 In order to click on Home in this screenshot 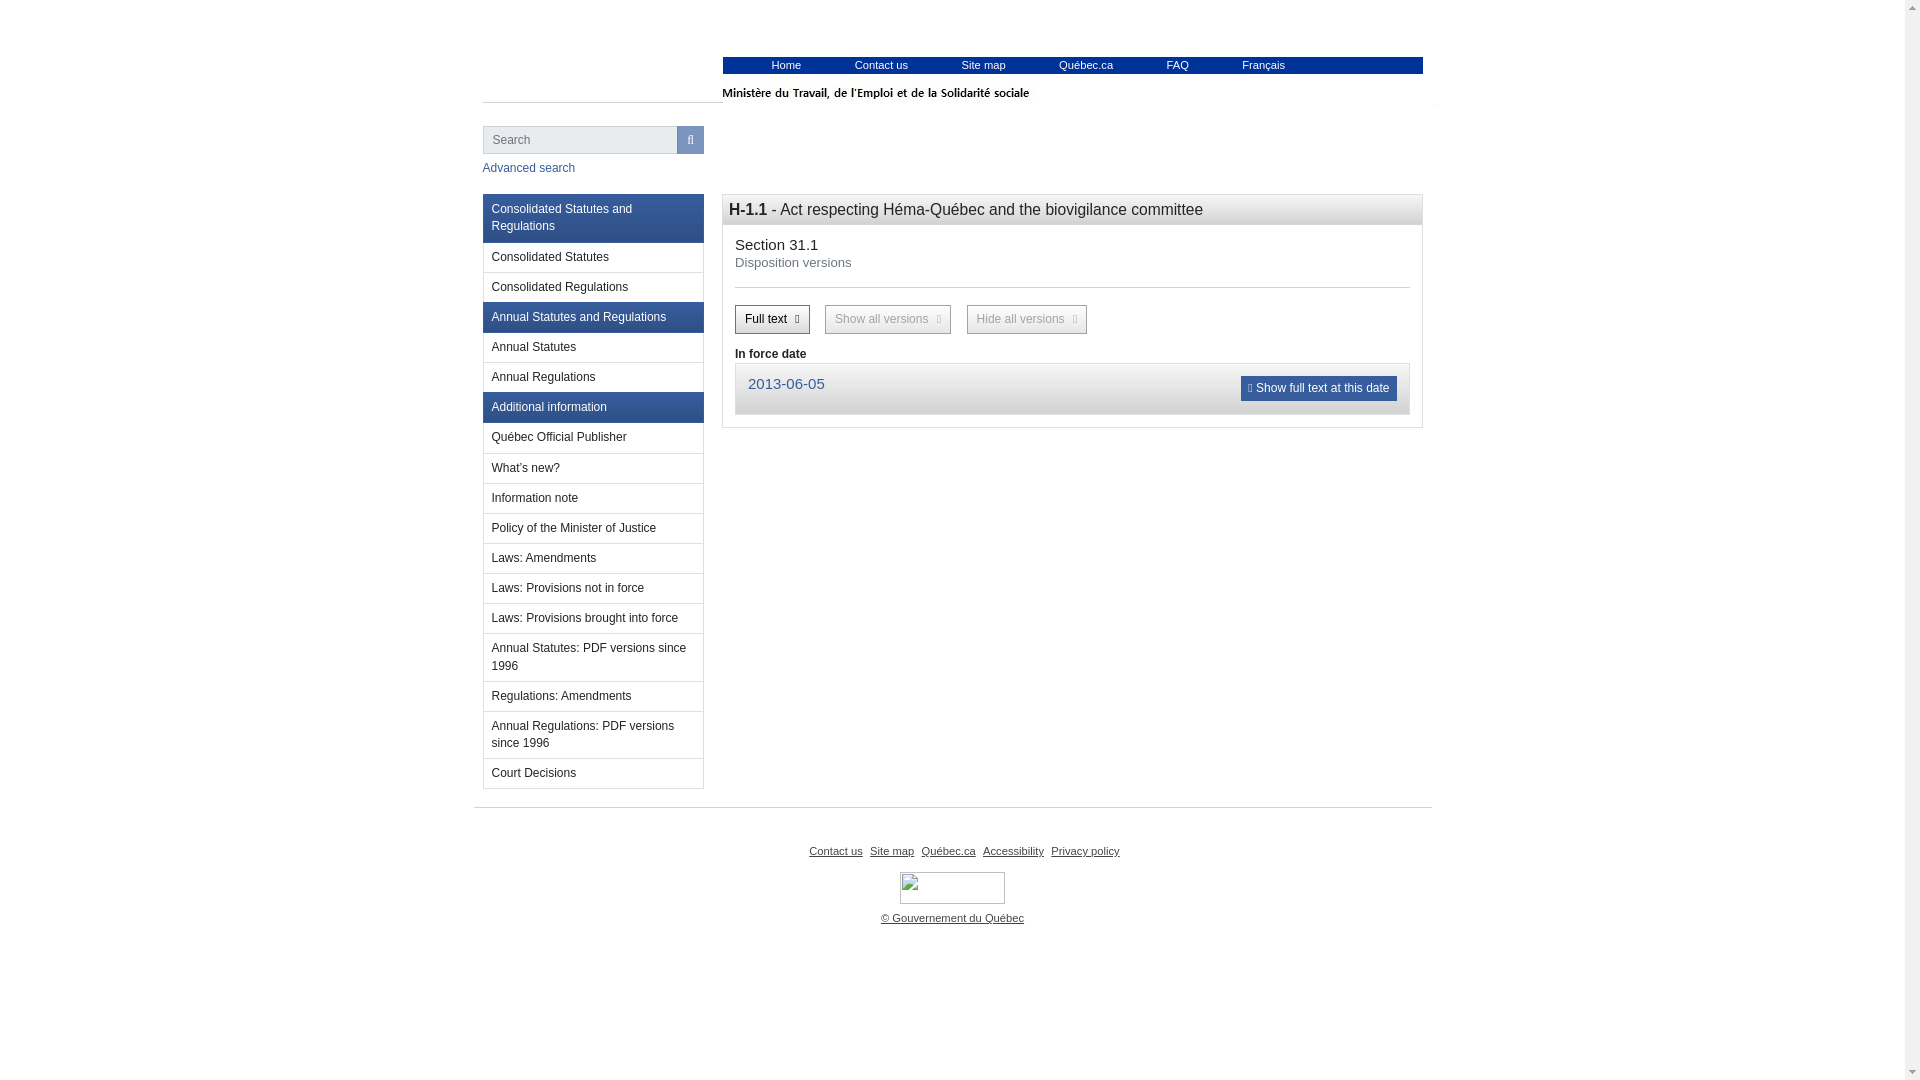, I will do `click(846, 154)`.